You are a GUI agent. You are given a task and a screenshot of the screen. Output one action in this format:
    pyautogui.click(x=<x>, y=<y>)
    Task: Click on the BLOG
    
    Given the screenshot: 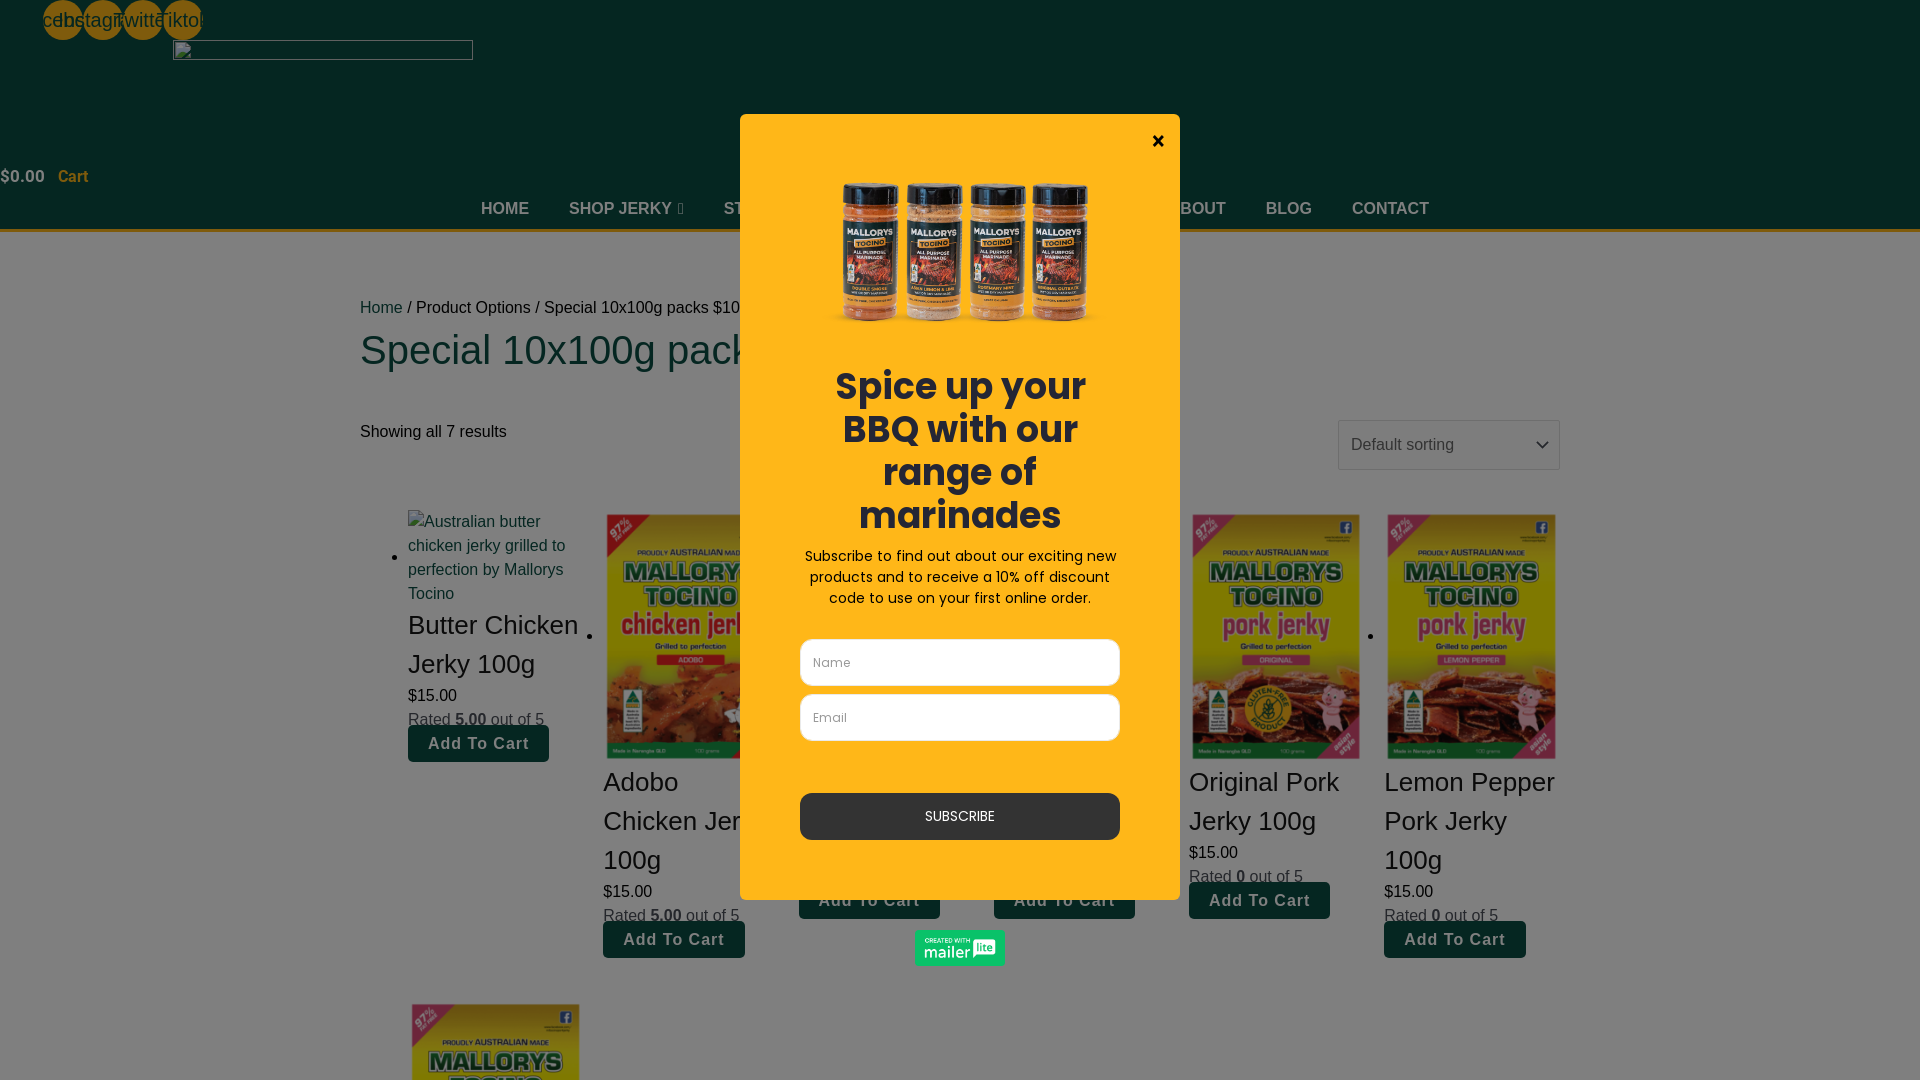 What is the action you would take?
    pyautogui.click(x=1289, y=209)
    